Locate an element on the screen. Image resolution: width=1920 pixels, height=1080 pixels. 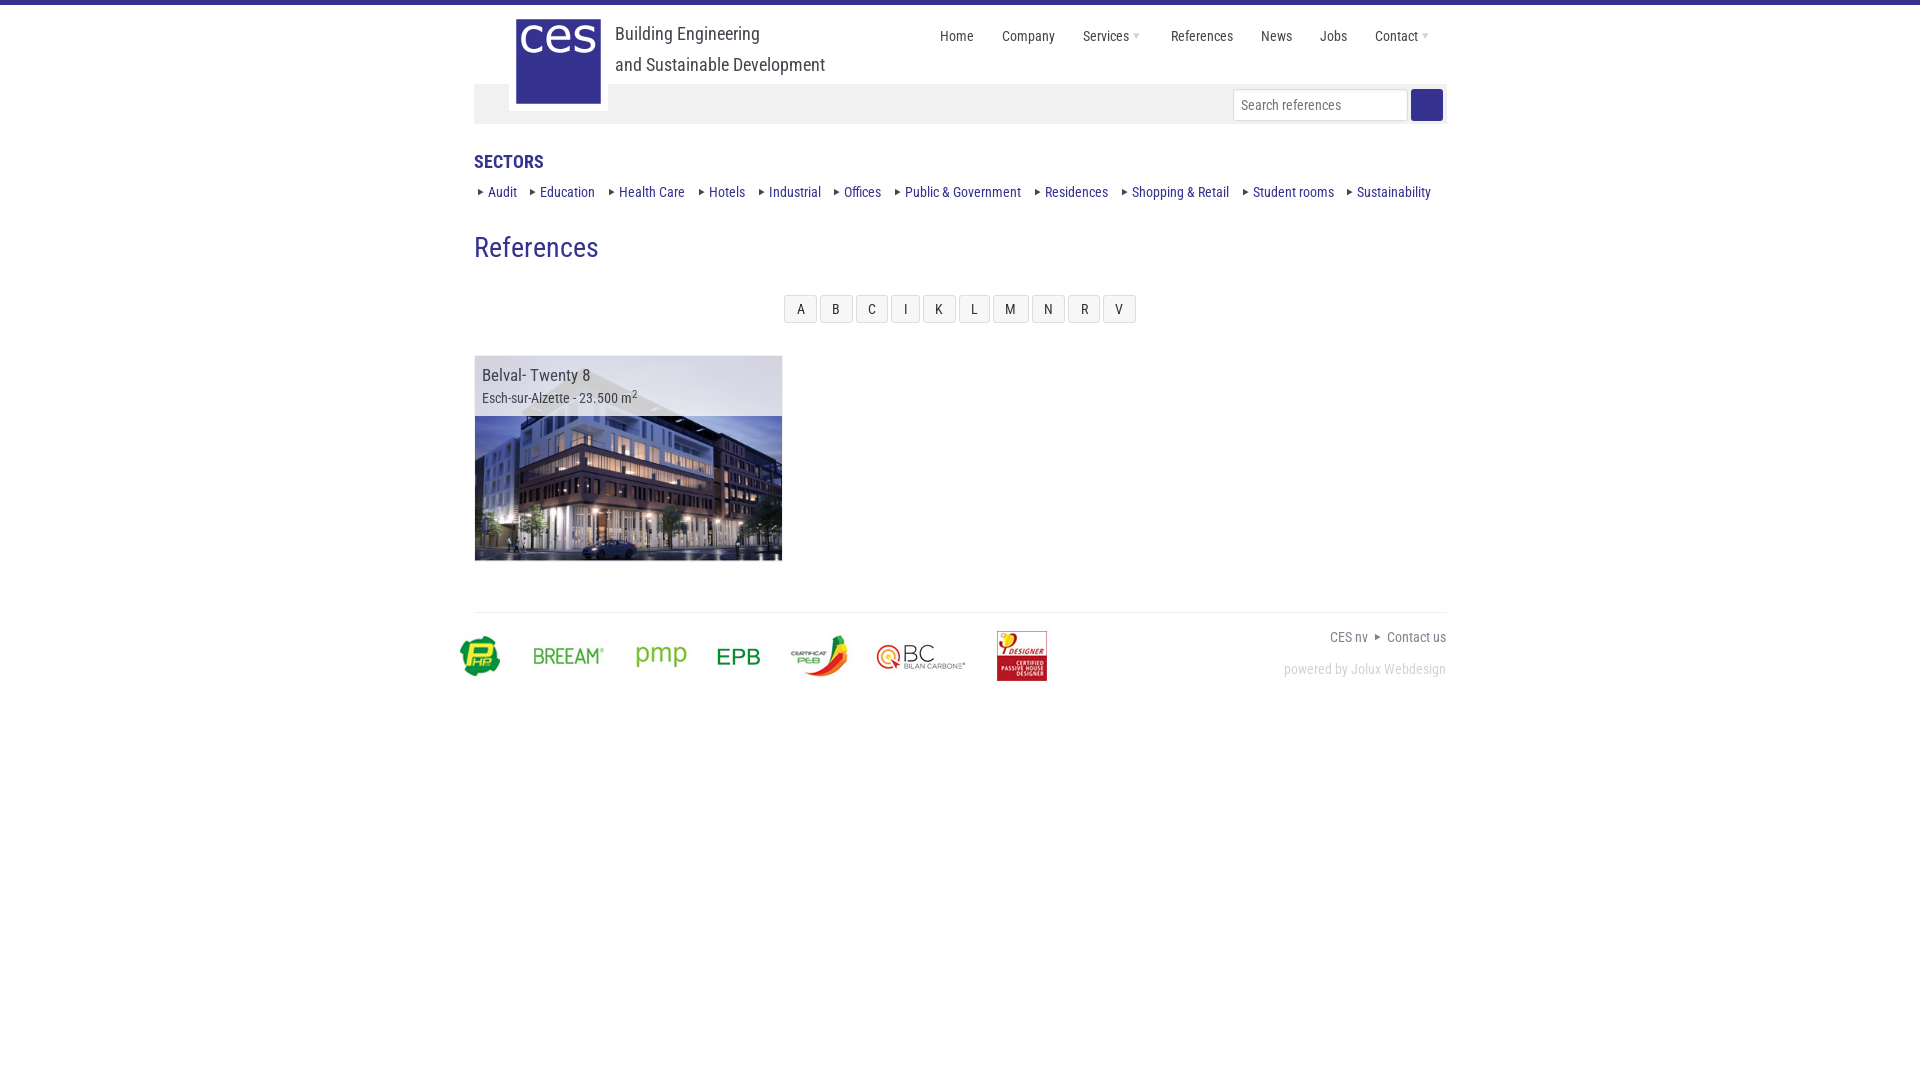
Hotels is located at coordinates (727, 192).